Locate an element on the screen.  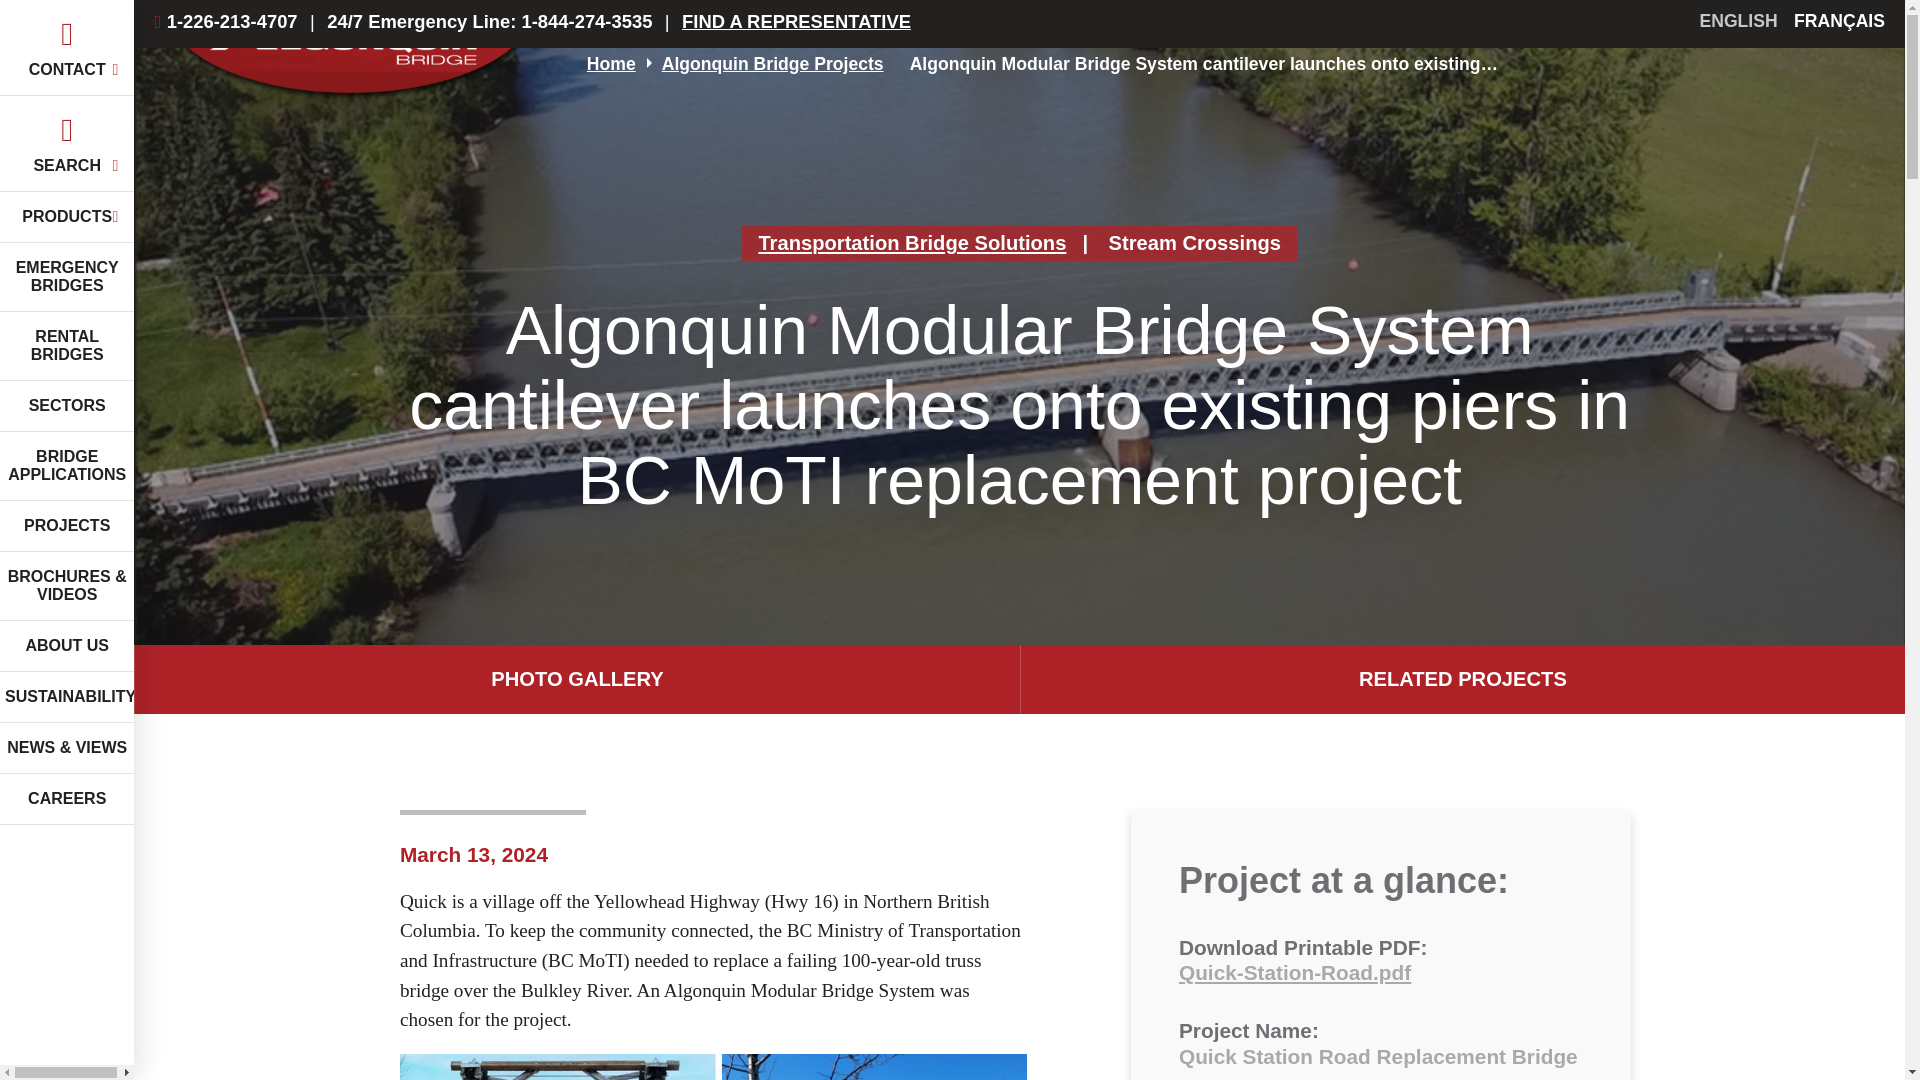
PROJECTS is located at coordinates (67, 526).